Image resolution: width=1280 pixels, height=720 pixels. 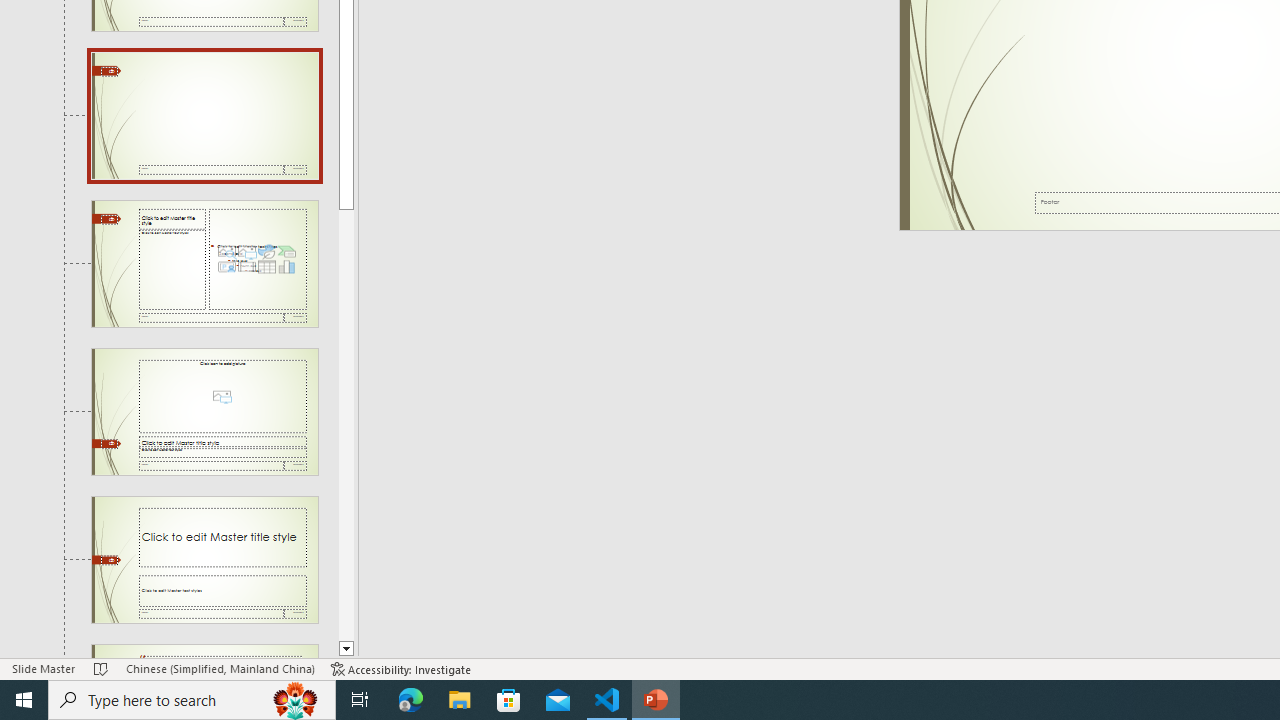 I want to click on Slide Quote with Caption Layout: used by no slides, so click(x=204, y=652).